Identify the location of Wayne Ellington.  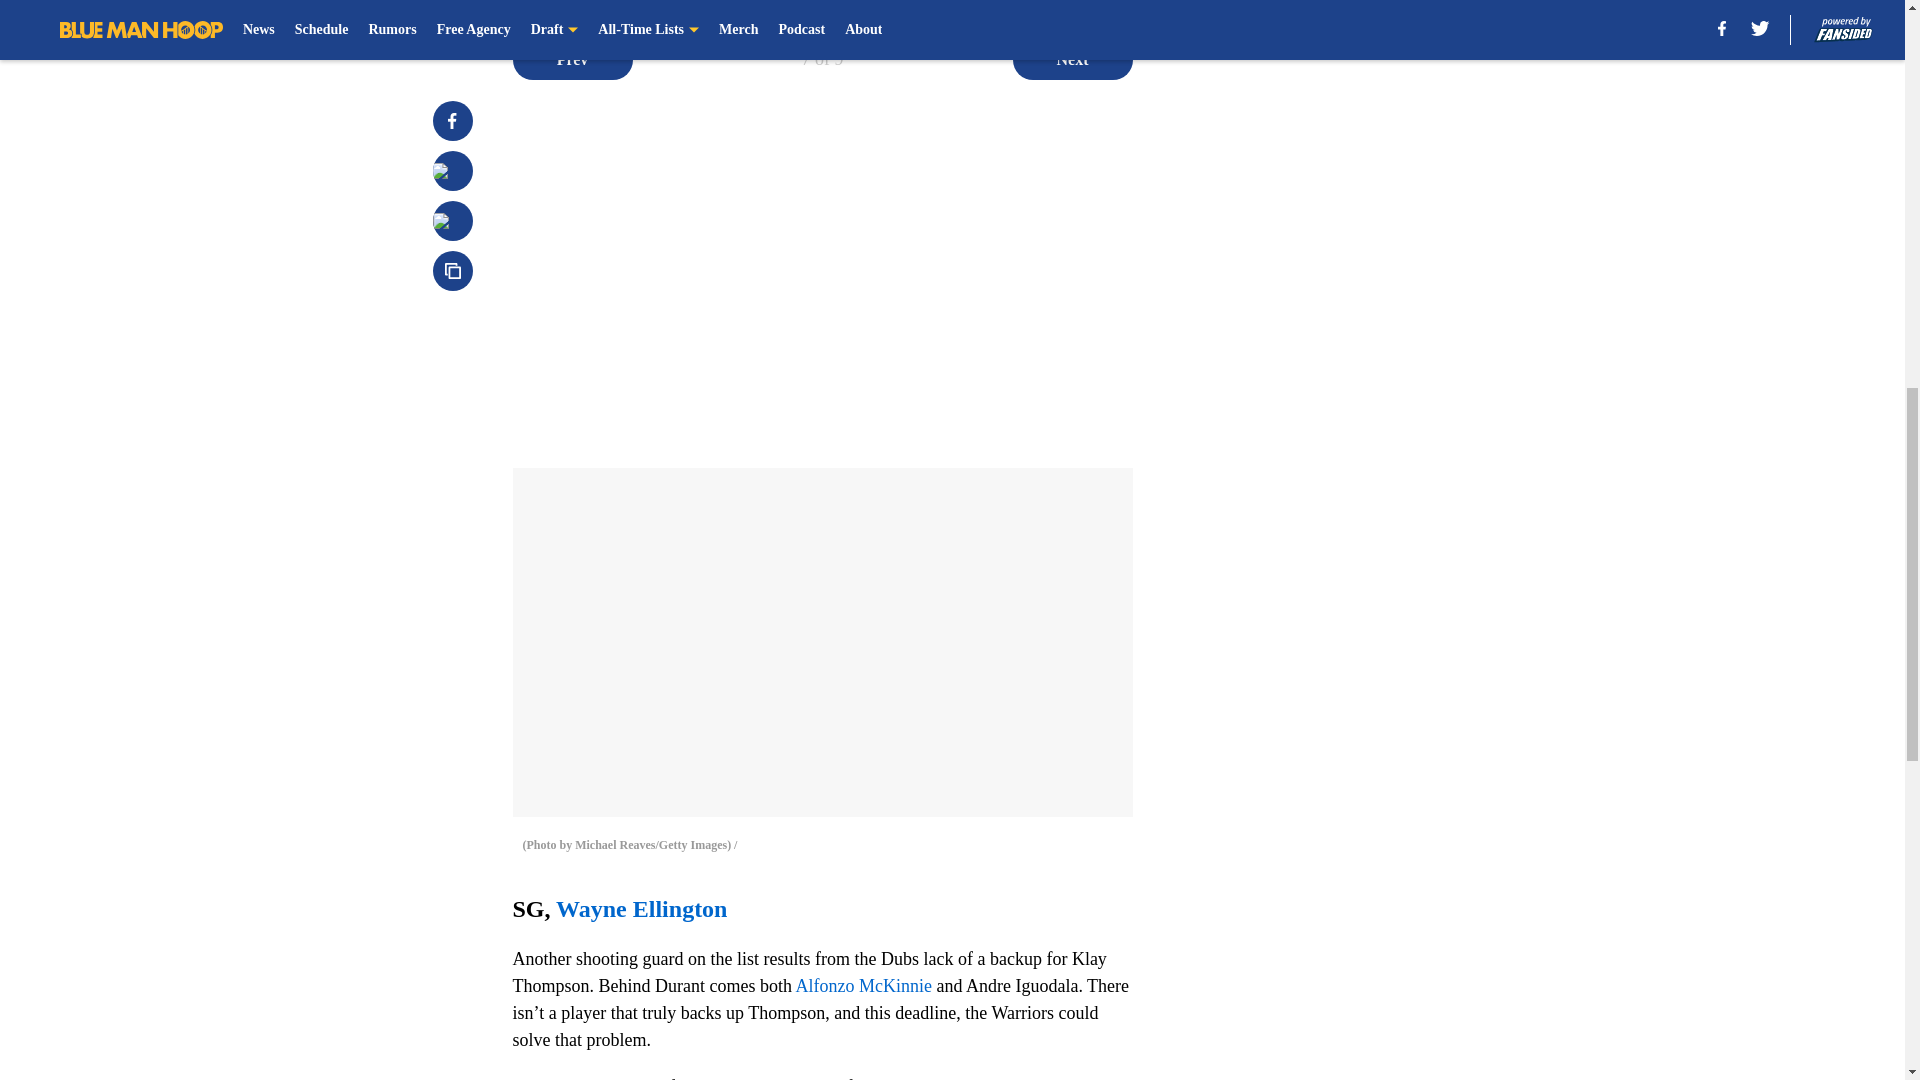
(642, 909).